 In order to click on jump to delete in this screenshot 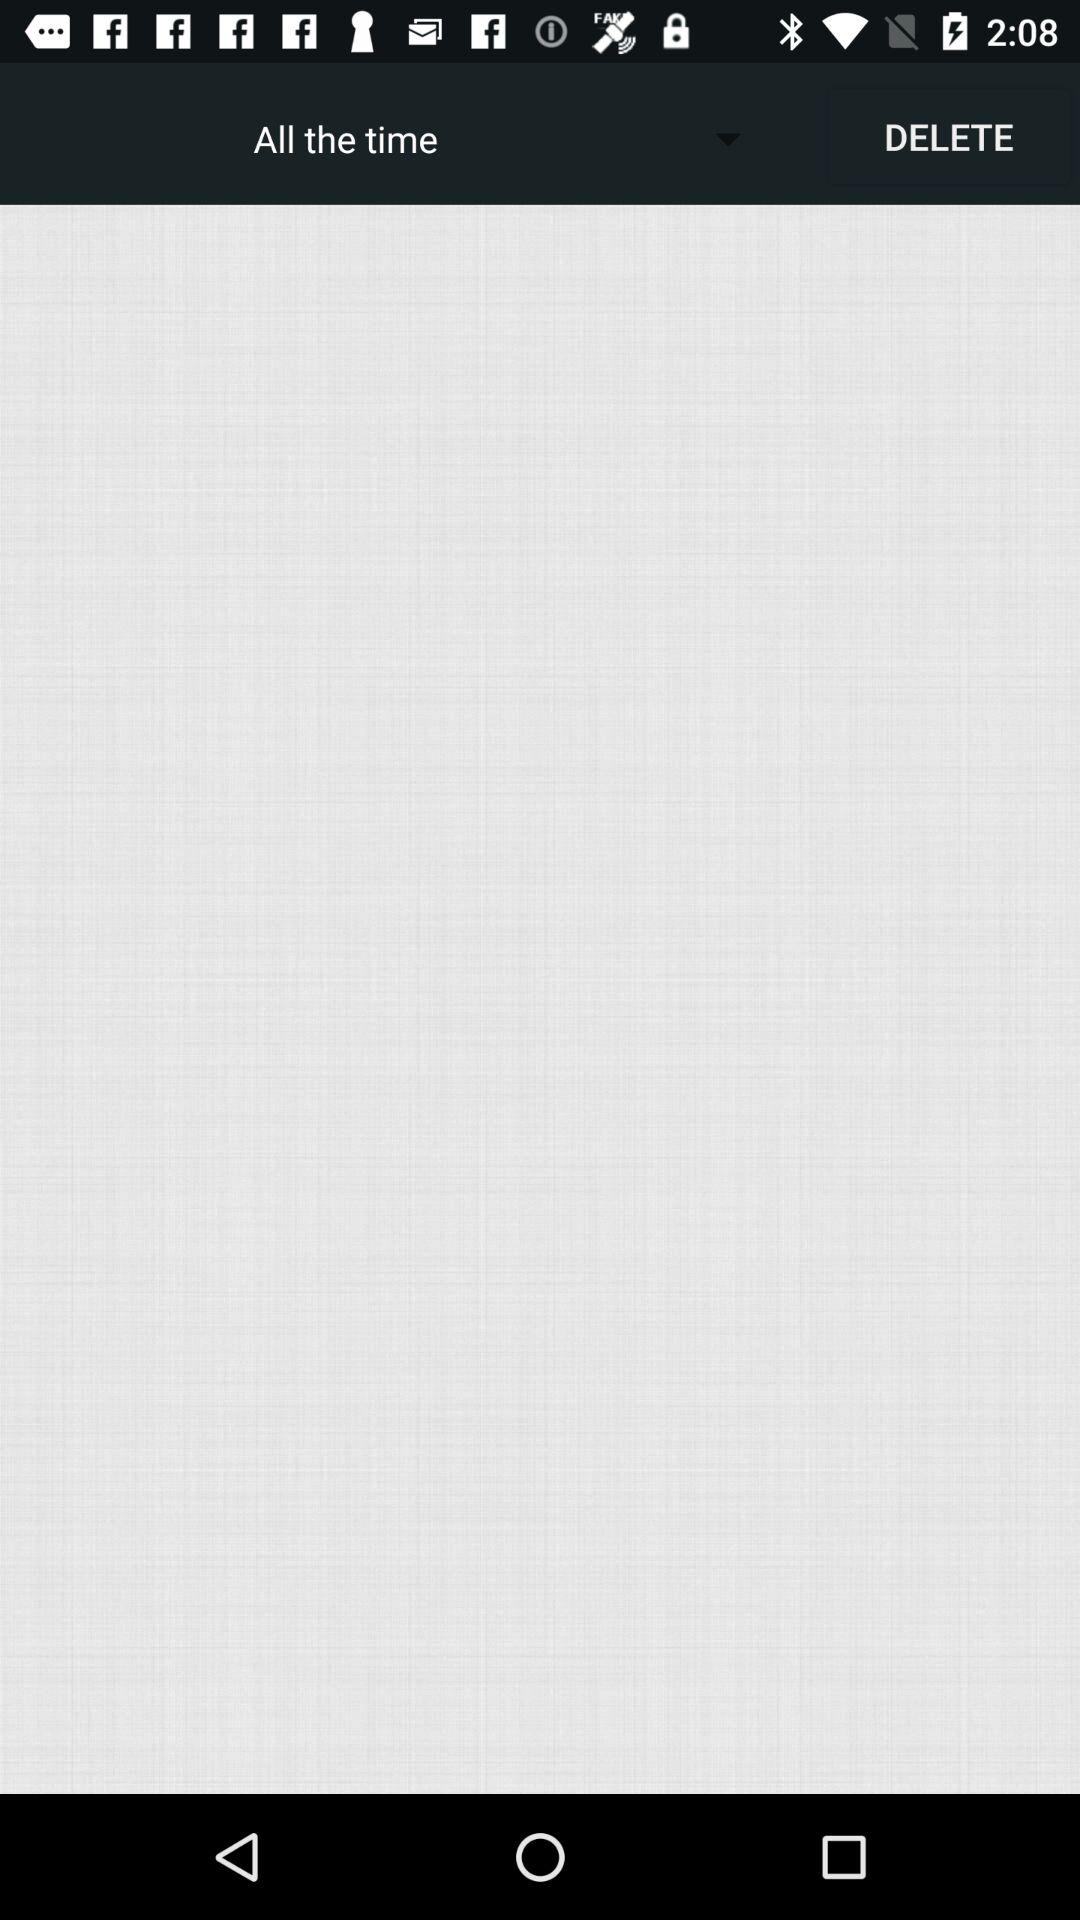, I will do `click(948, 136)`.